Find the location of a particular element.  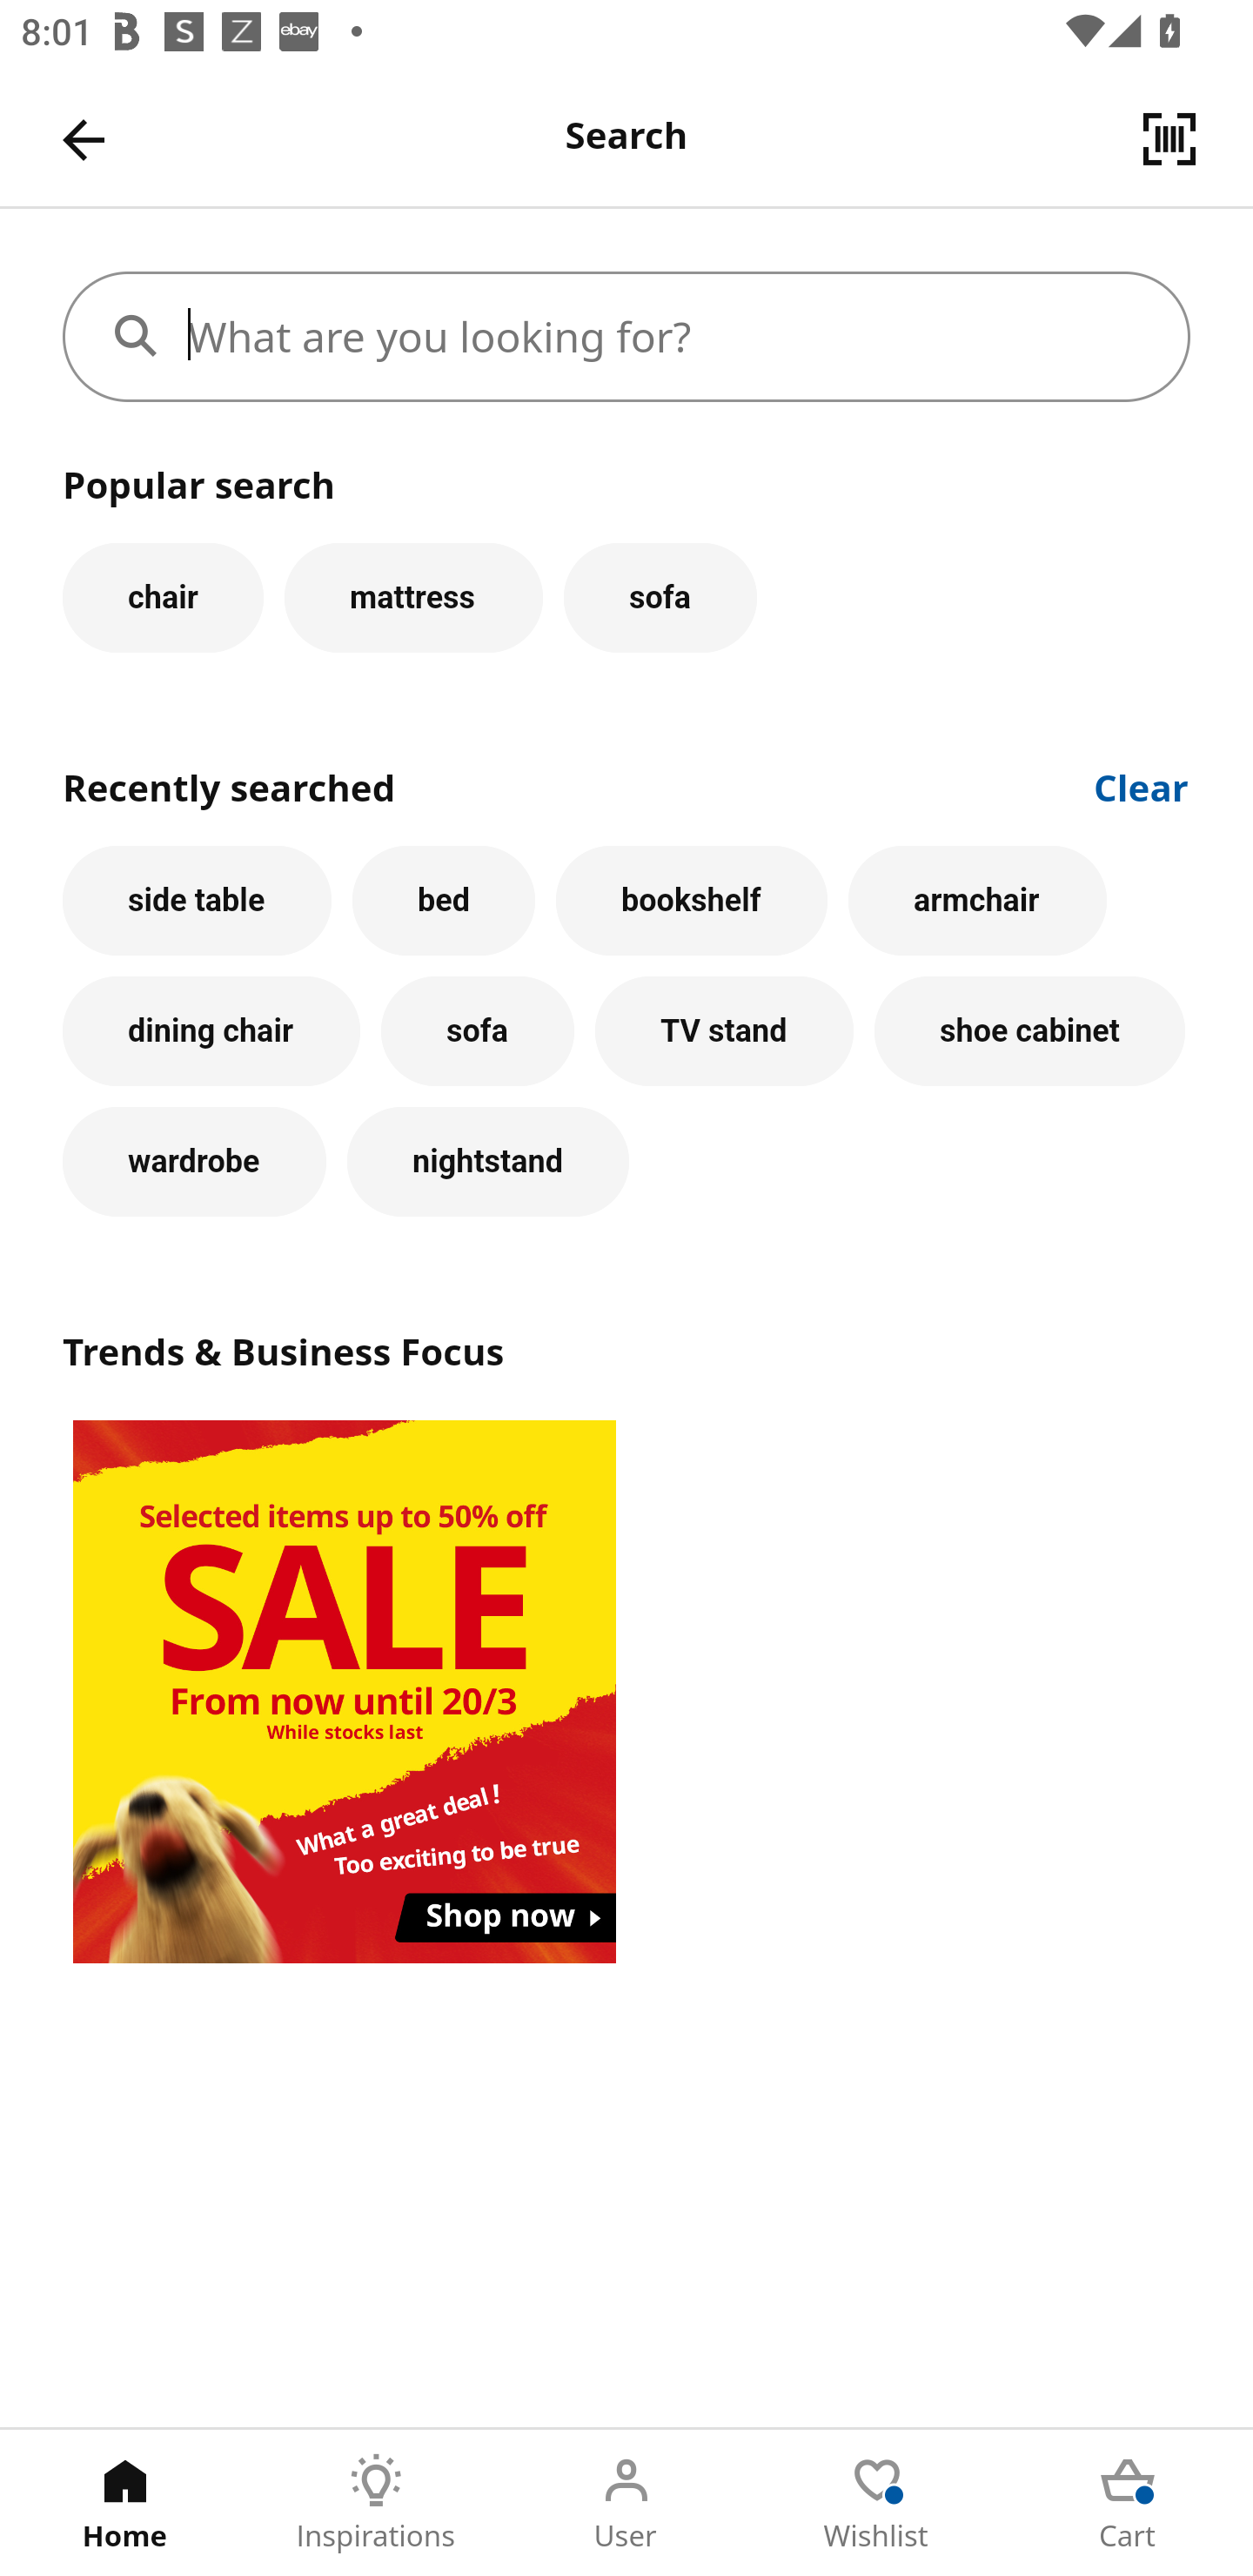

side table is located at coordinates (197, 900).